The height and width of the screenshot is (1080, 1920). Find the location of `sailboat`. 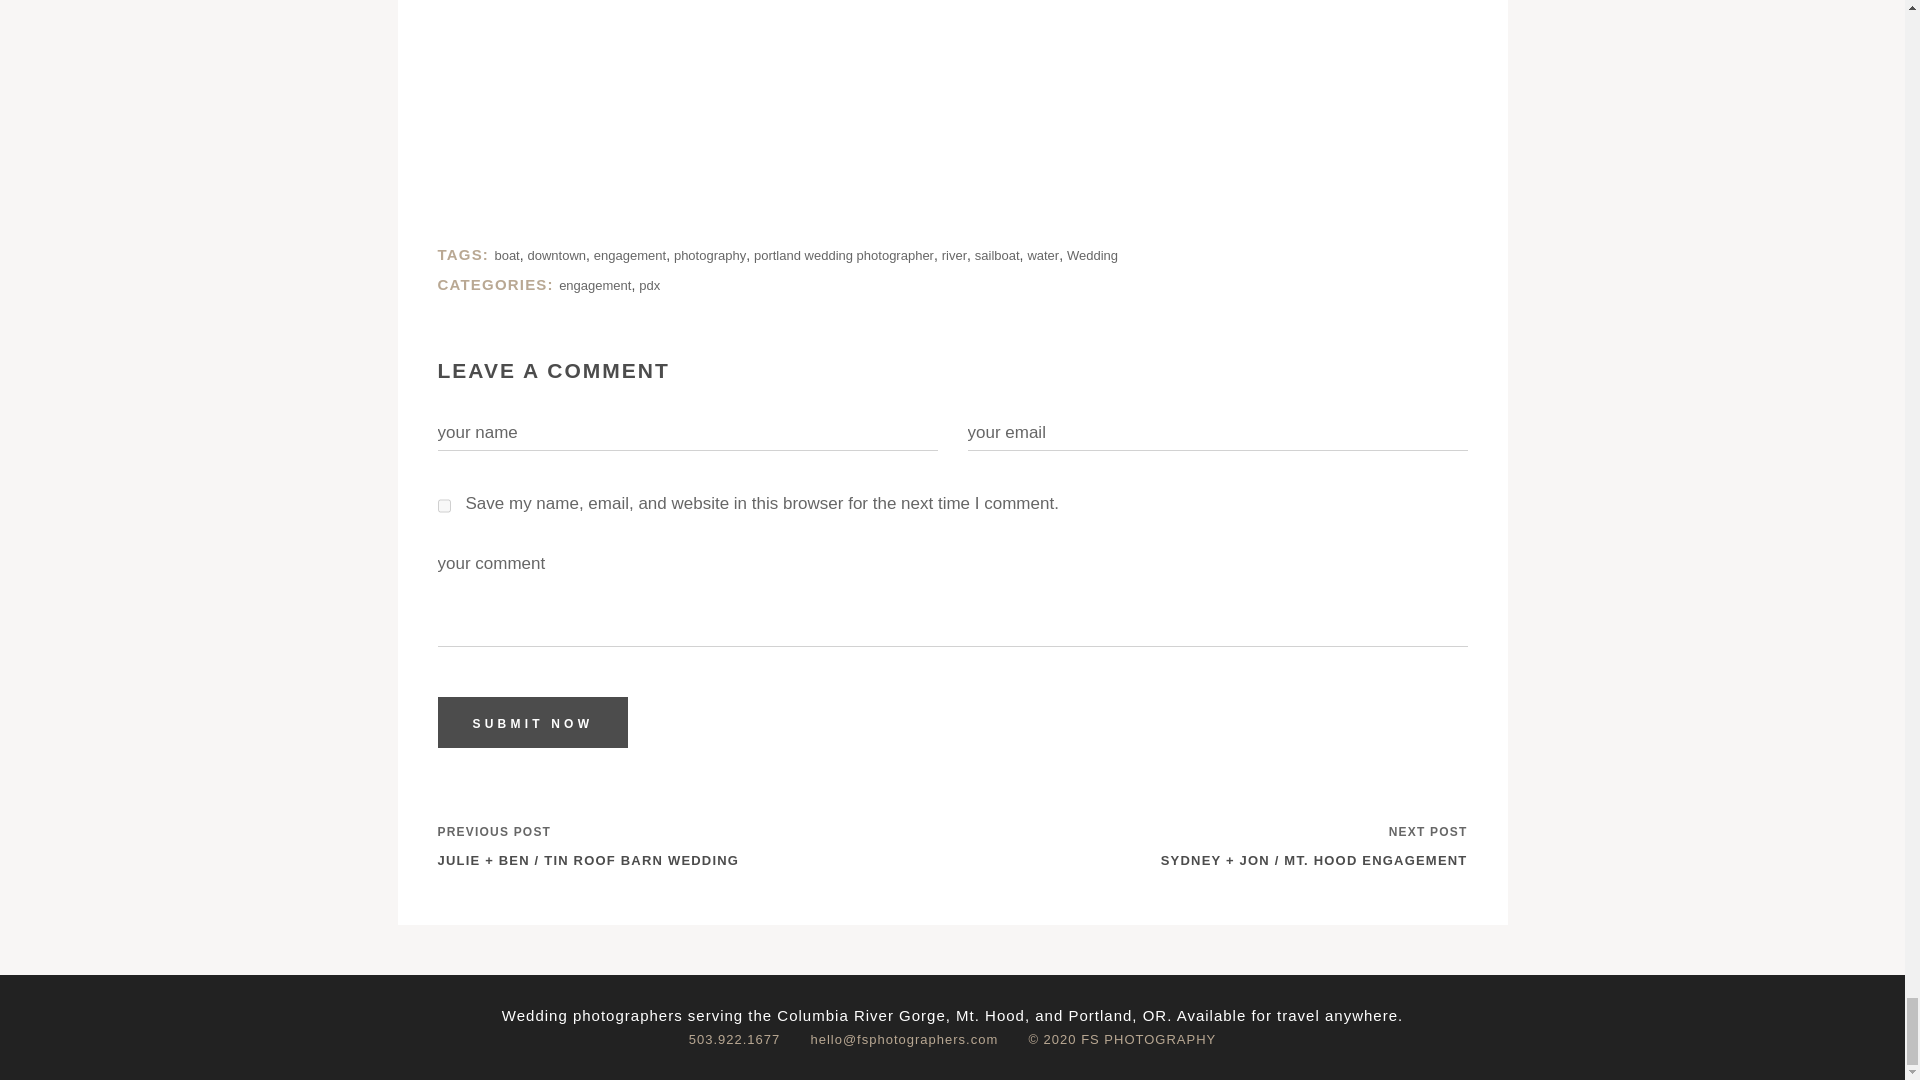

sailboat is located at coordinates (997, 256).